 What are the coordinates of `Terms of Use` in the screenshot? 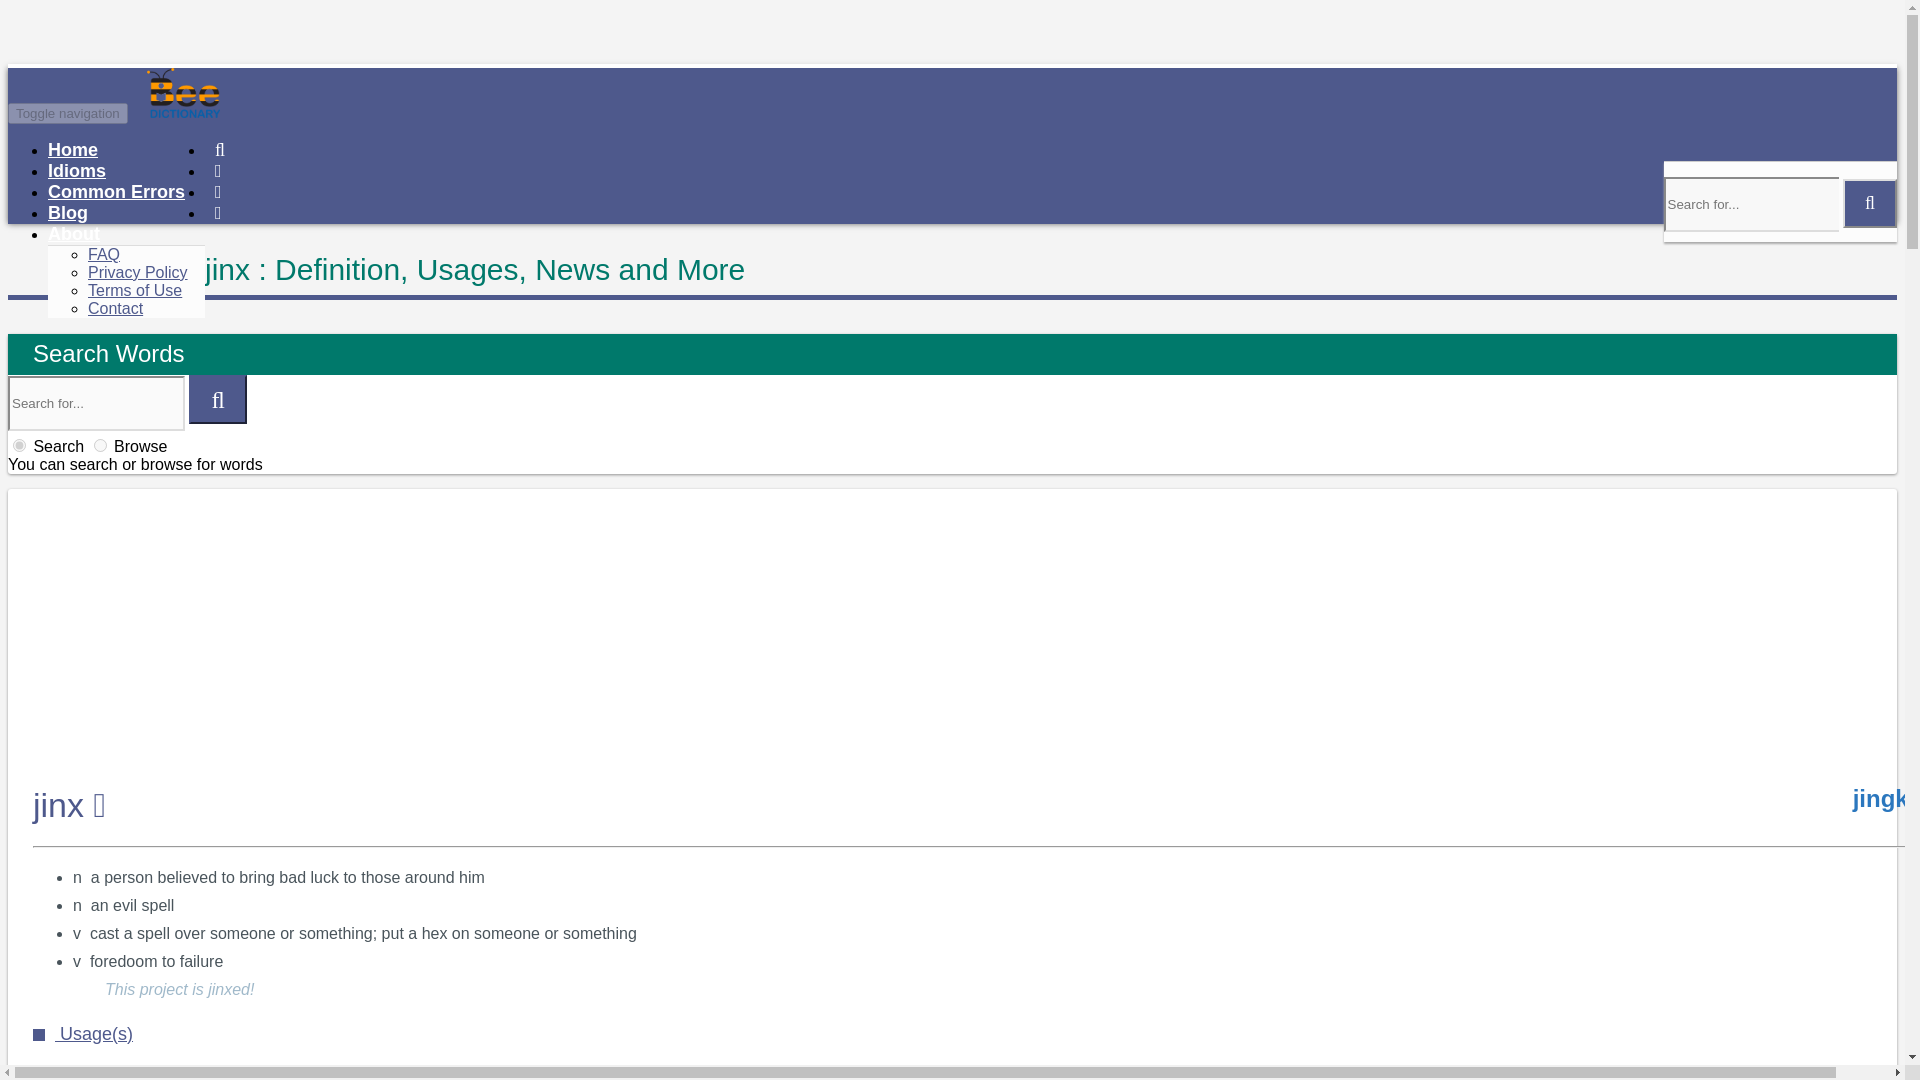 It's located at (135, 290).